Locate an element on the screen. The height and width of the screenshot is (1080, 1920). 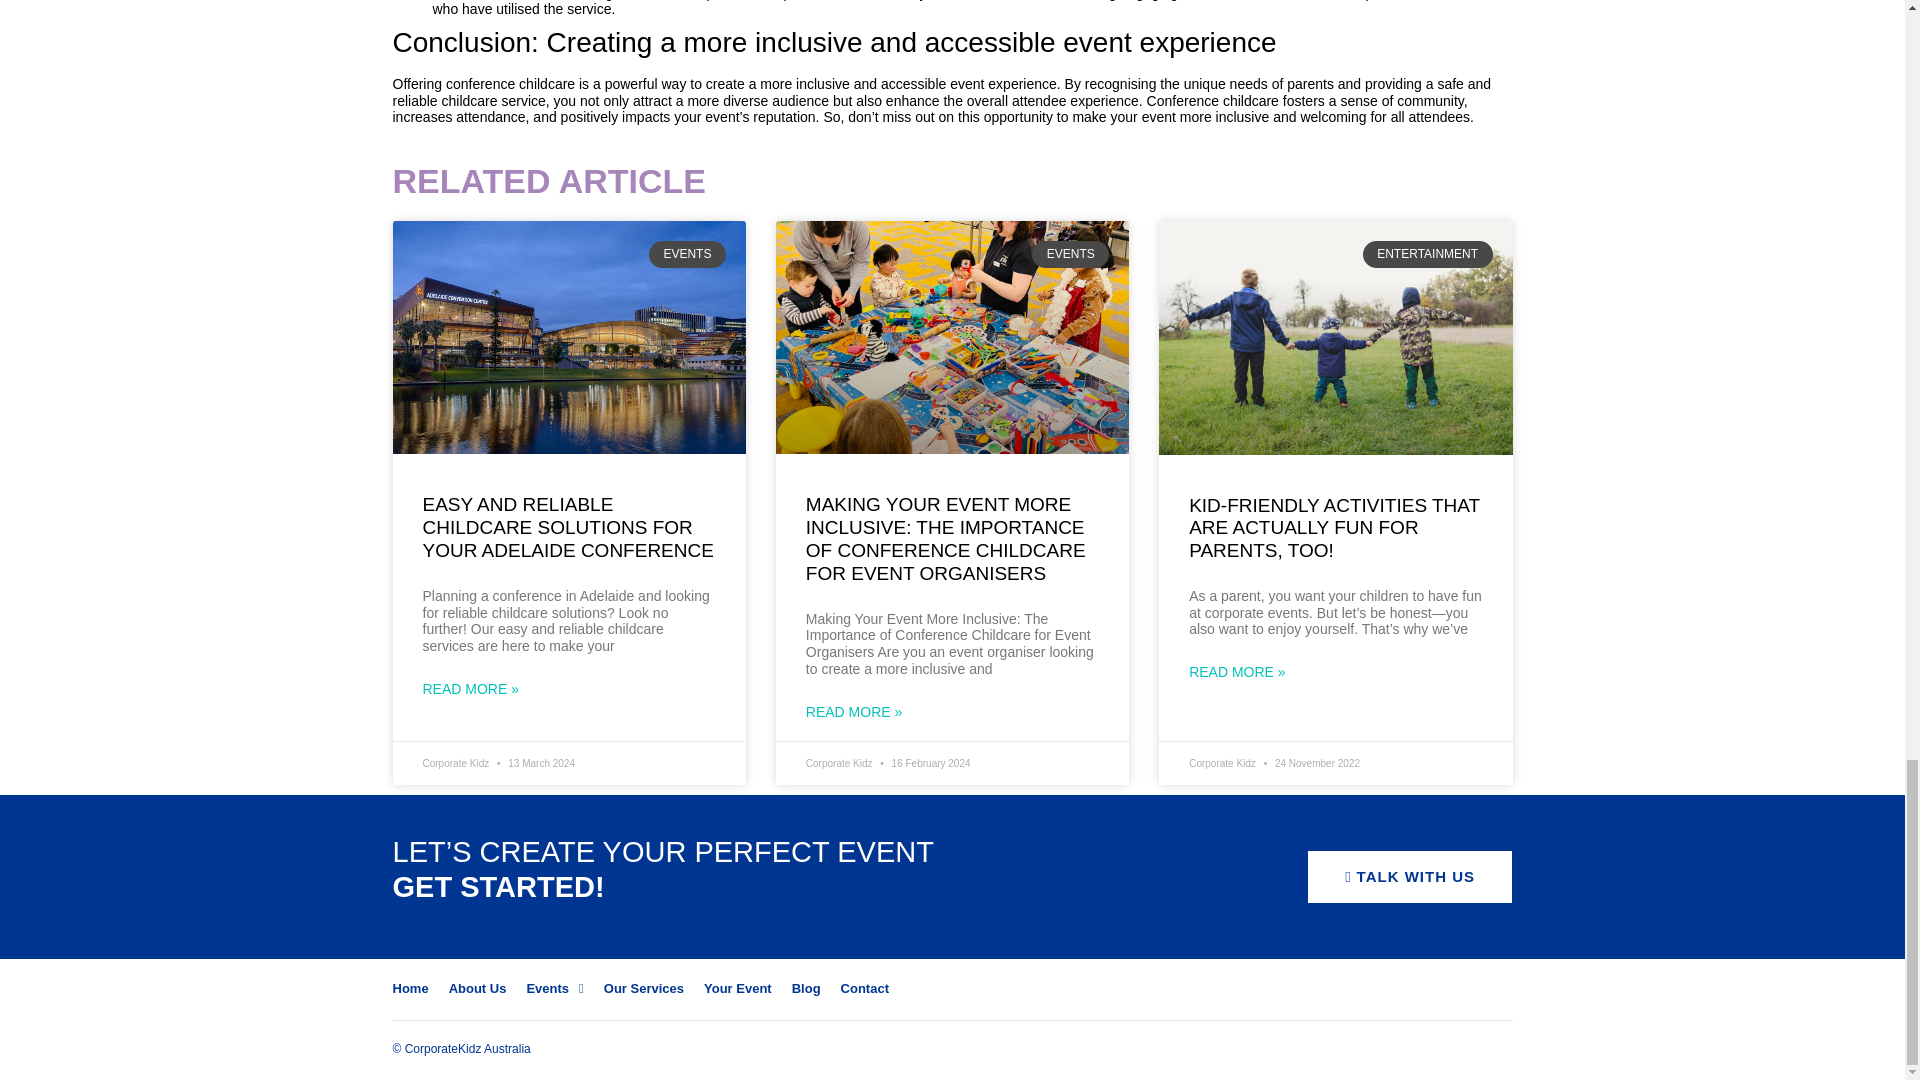
TALK WITH US is located at coordinates (1410, 876).